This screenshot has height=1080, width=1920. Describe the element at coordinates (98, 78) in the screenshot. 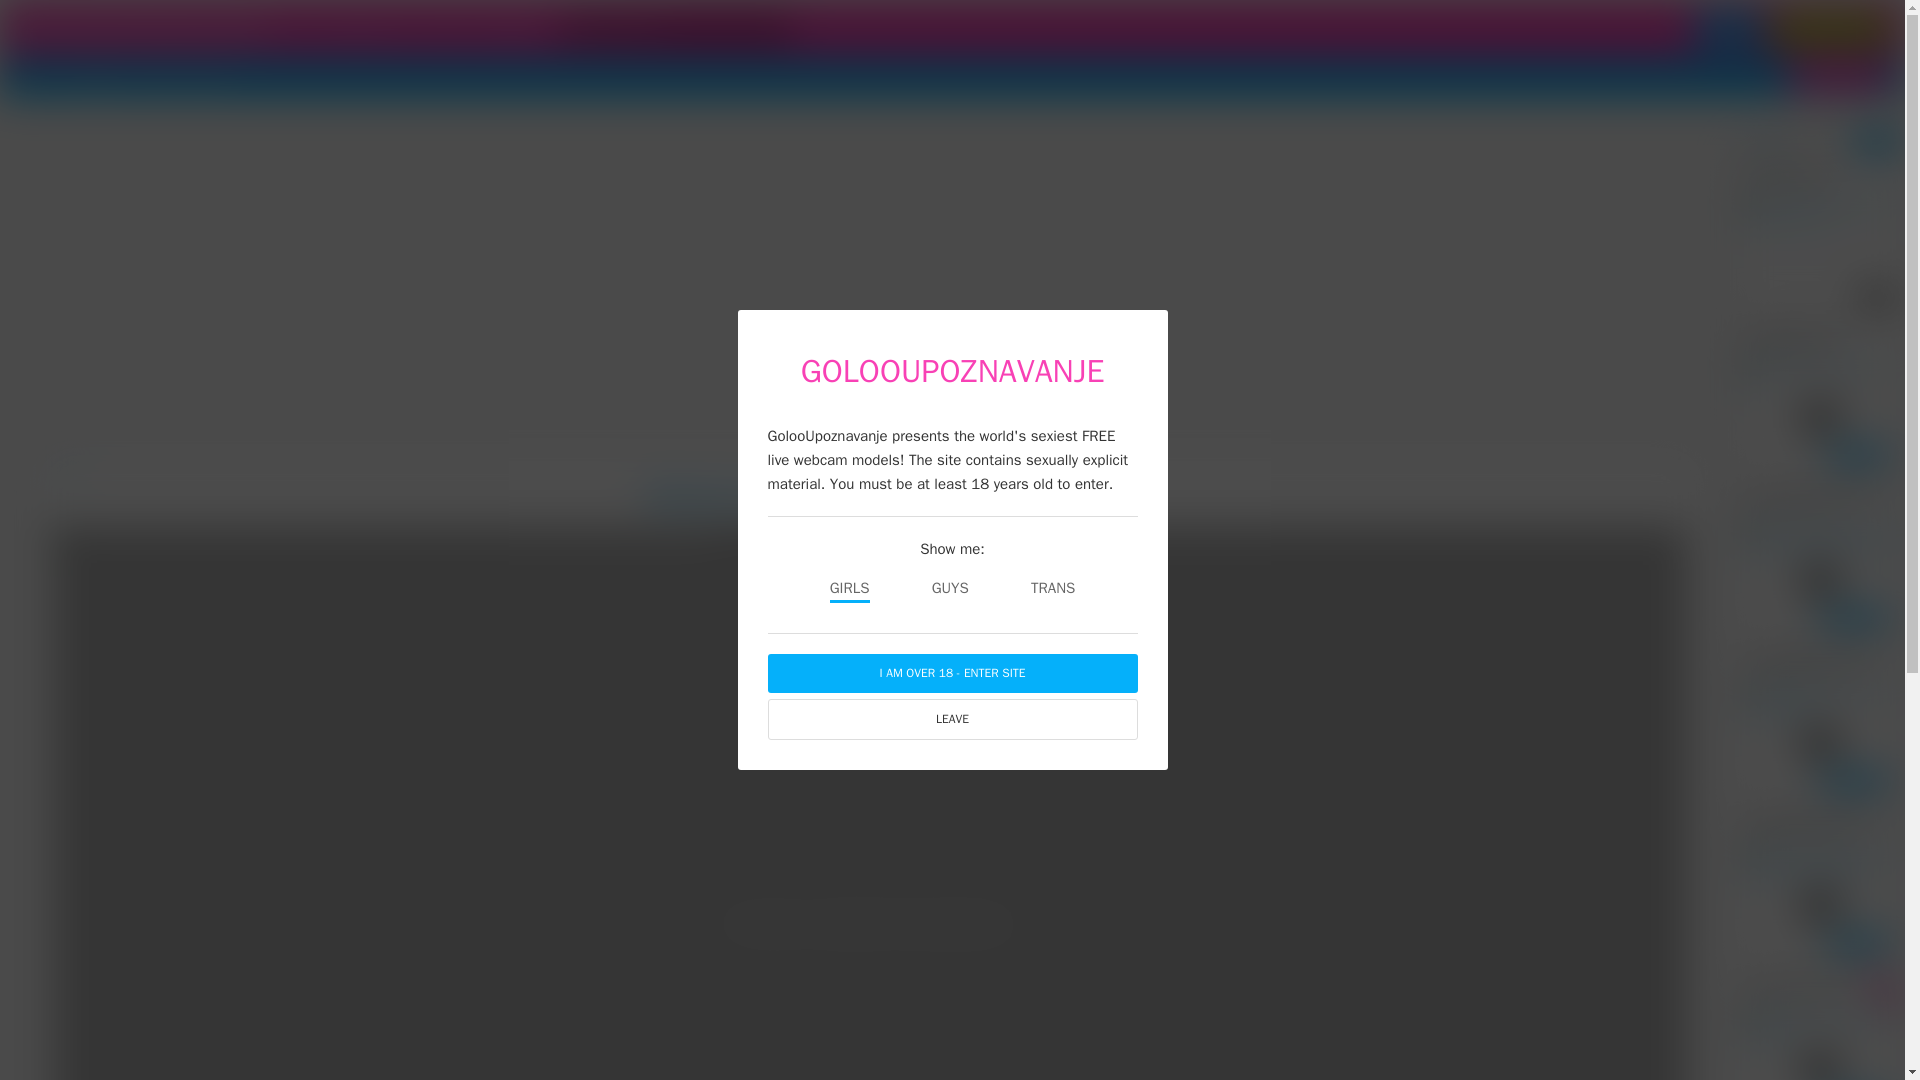

I see `Couples` at that location.